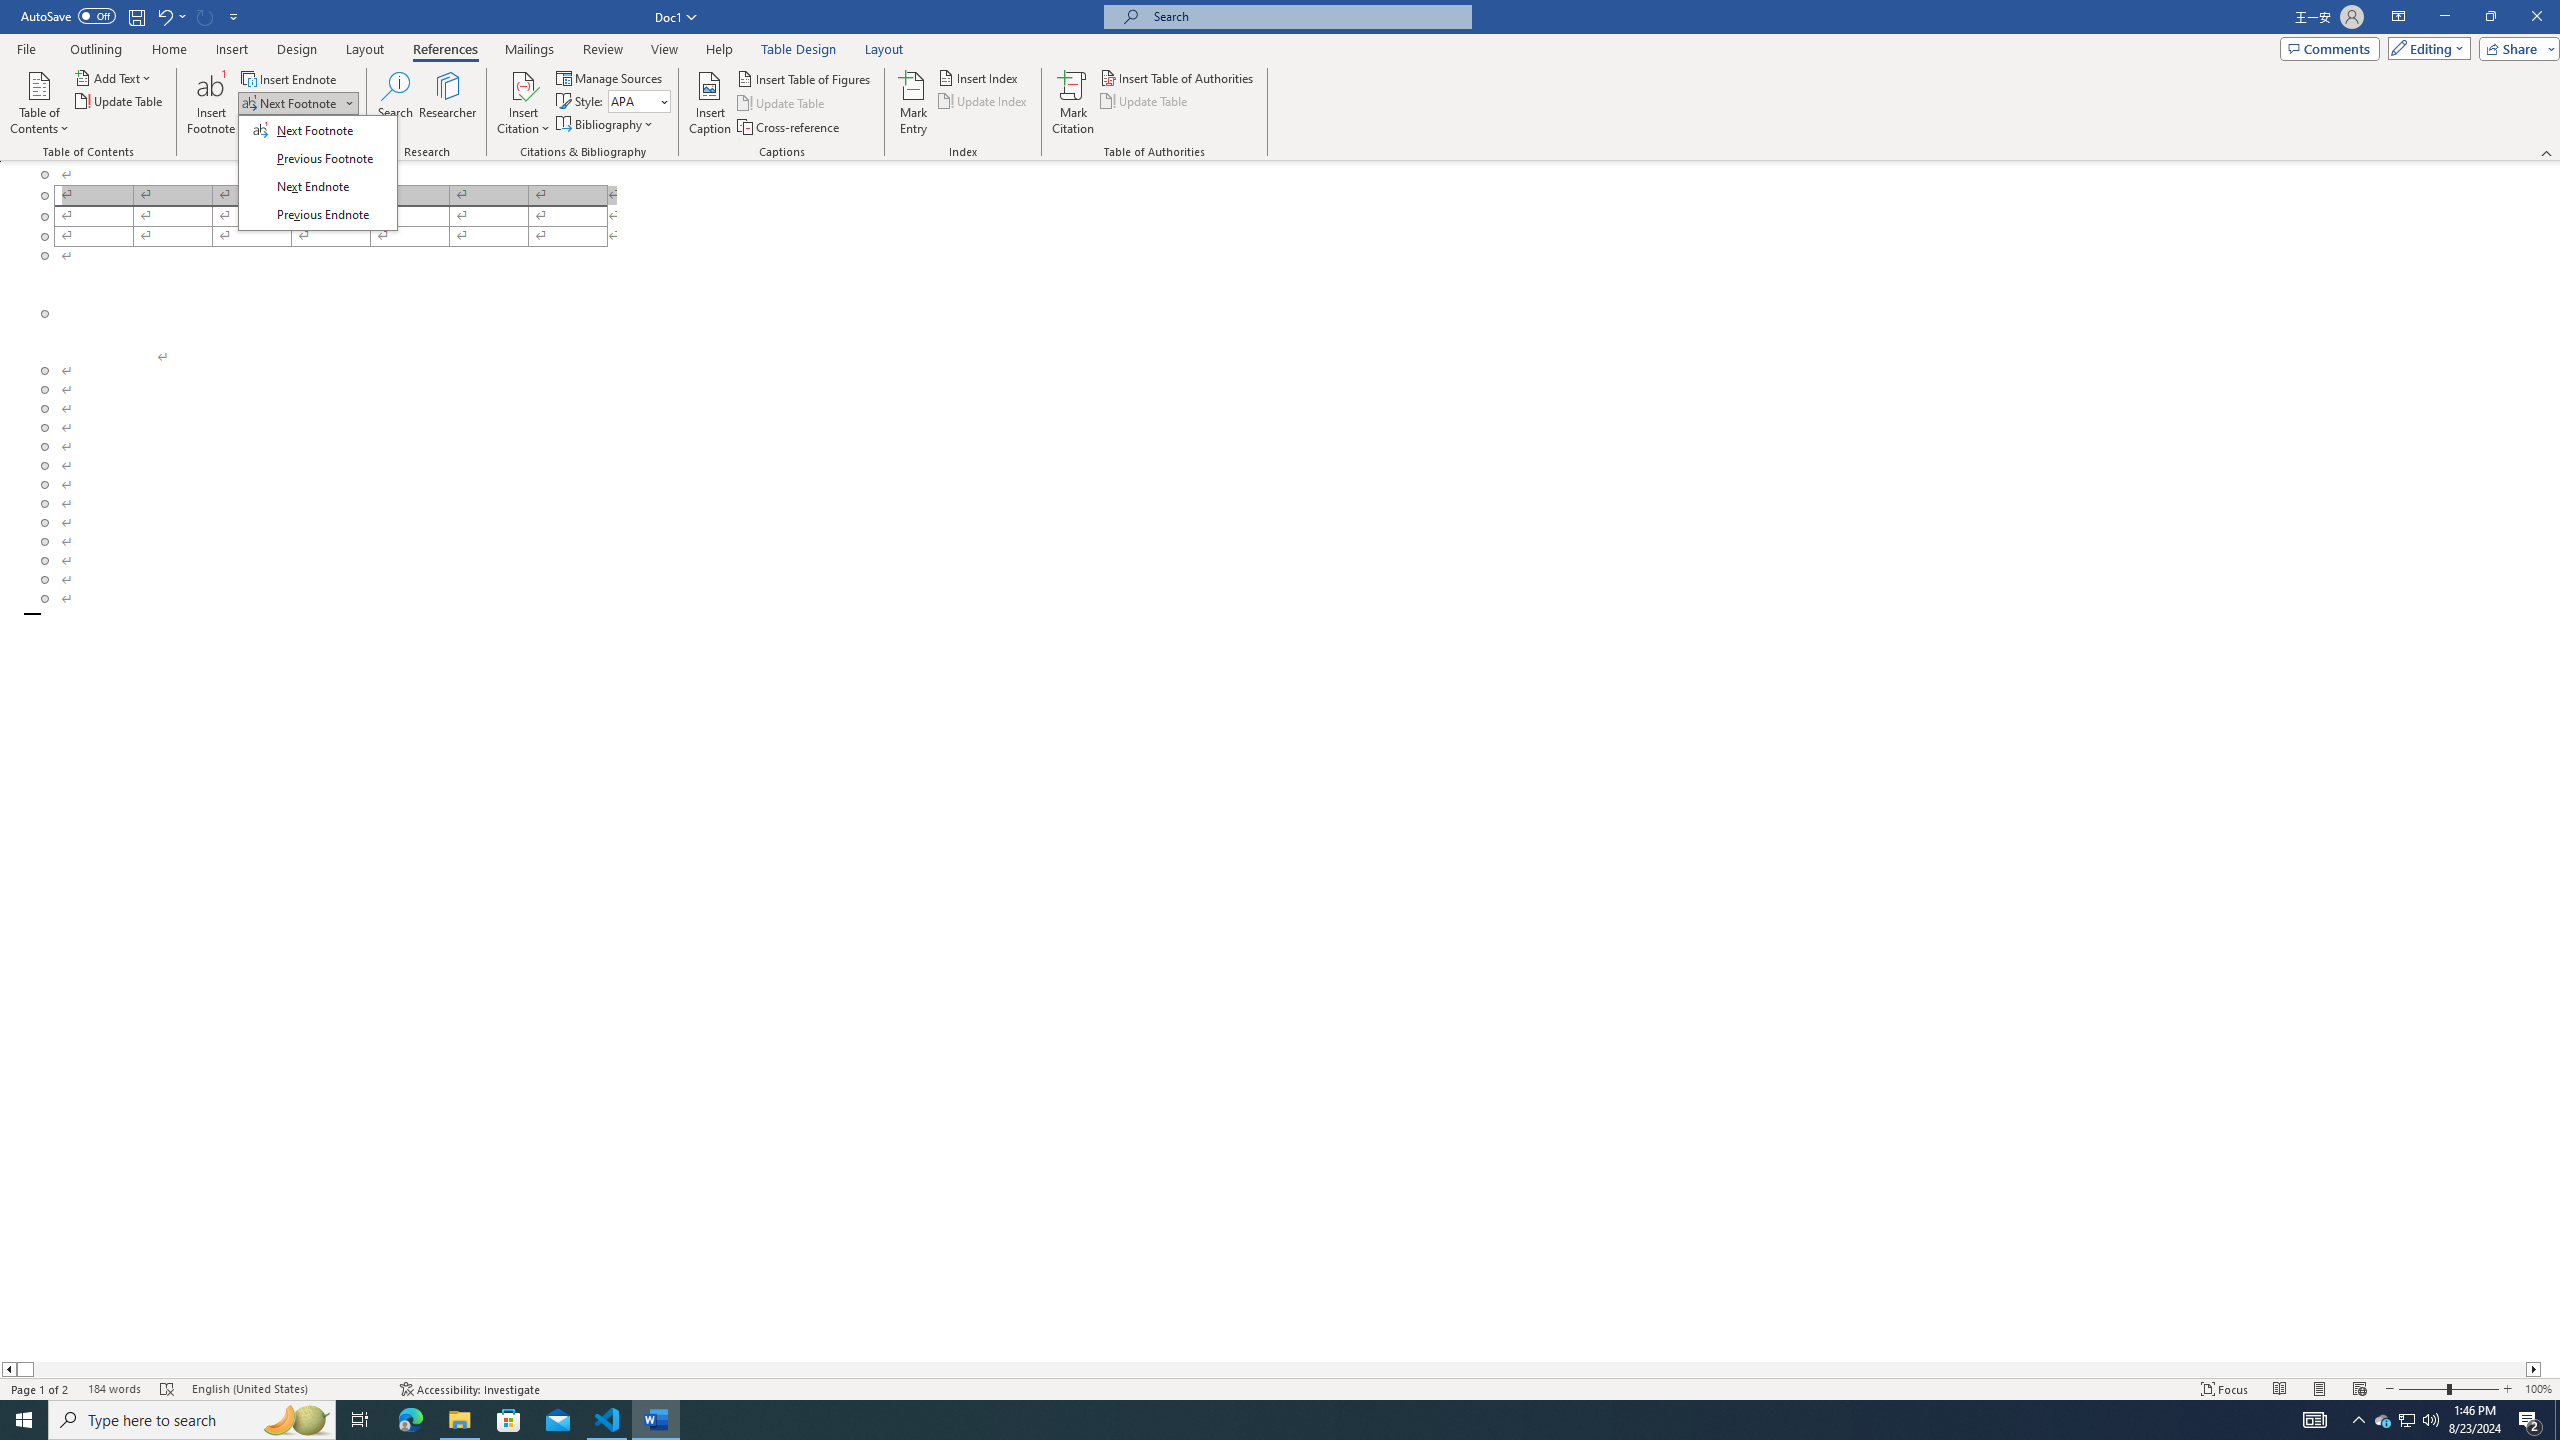 This screenshot has width=2560, height=1440. I want to click on Undo Outline Move Up, so click(170, 16).